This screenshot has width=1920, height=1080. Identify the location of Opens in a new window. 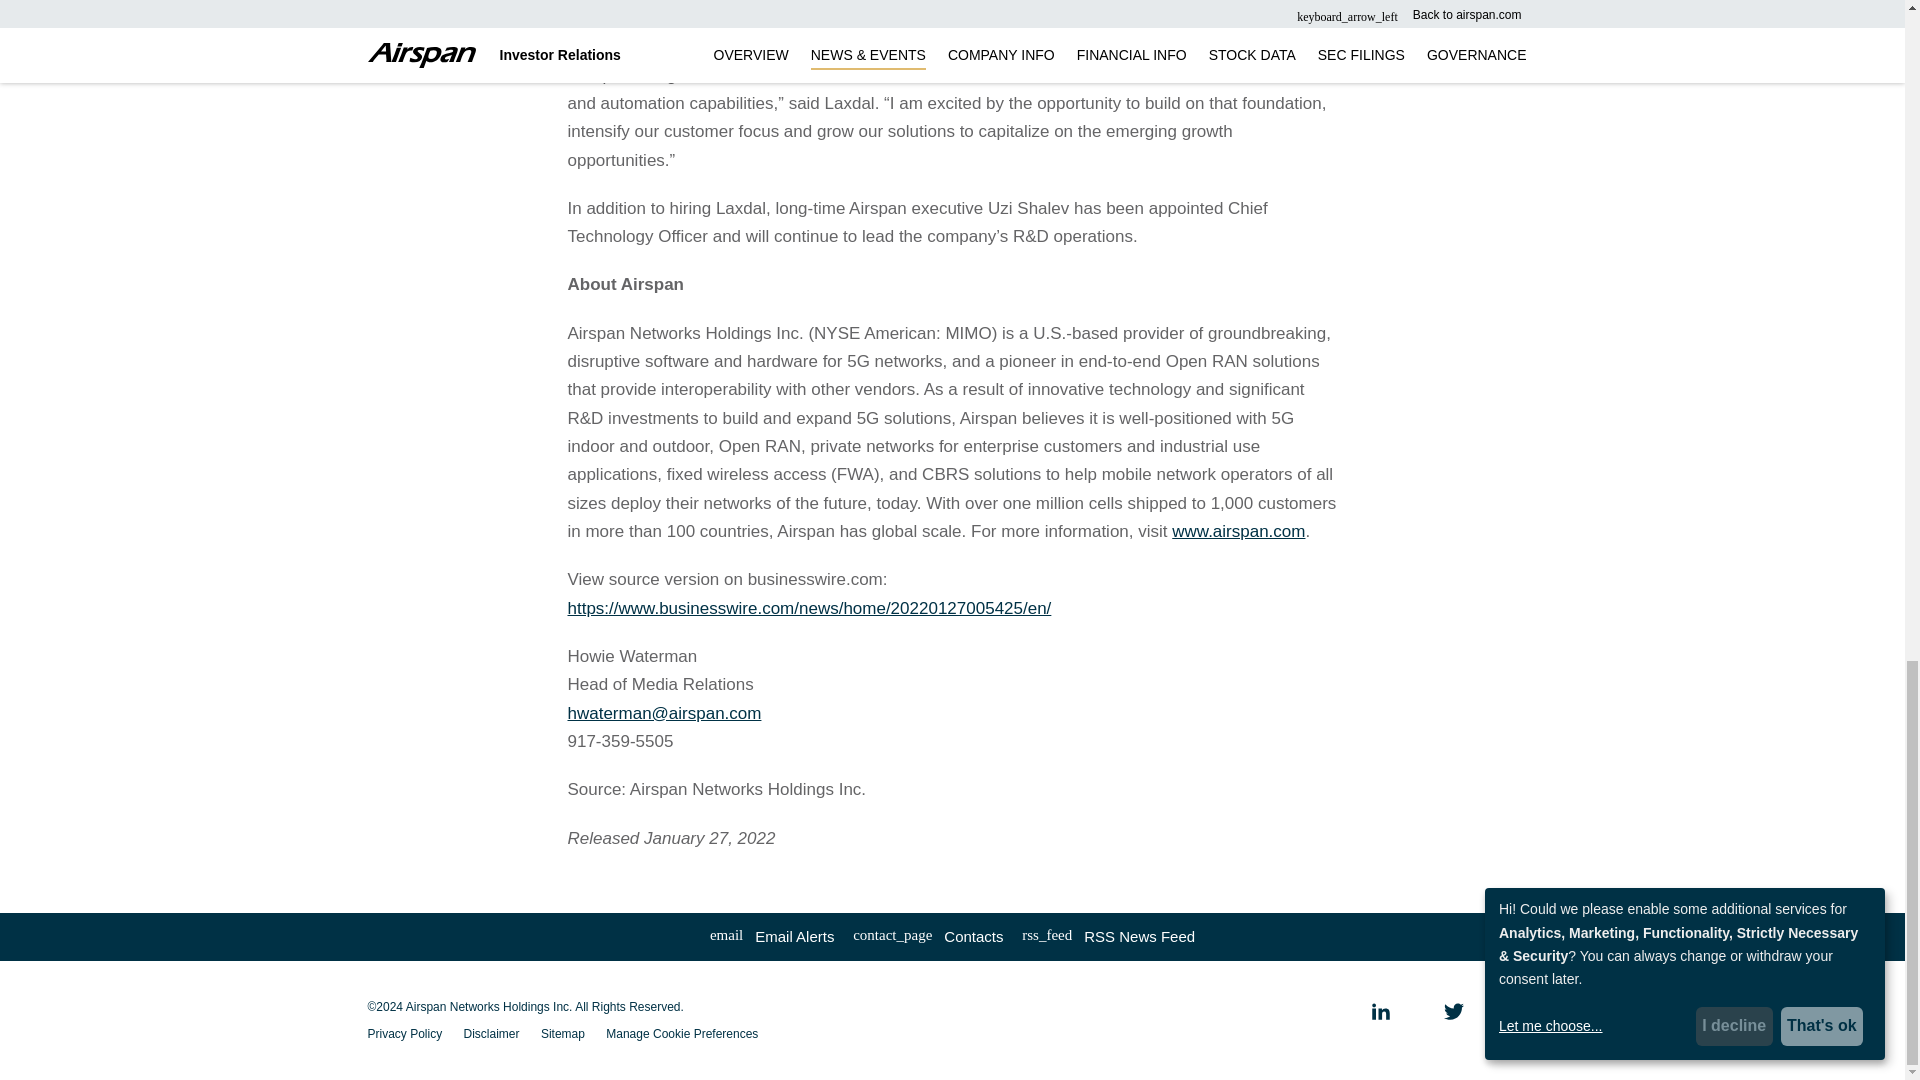
(1528, 1011).